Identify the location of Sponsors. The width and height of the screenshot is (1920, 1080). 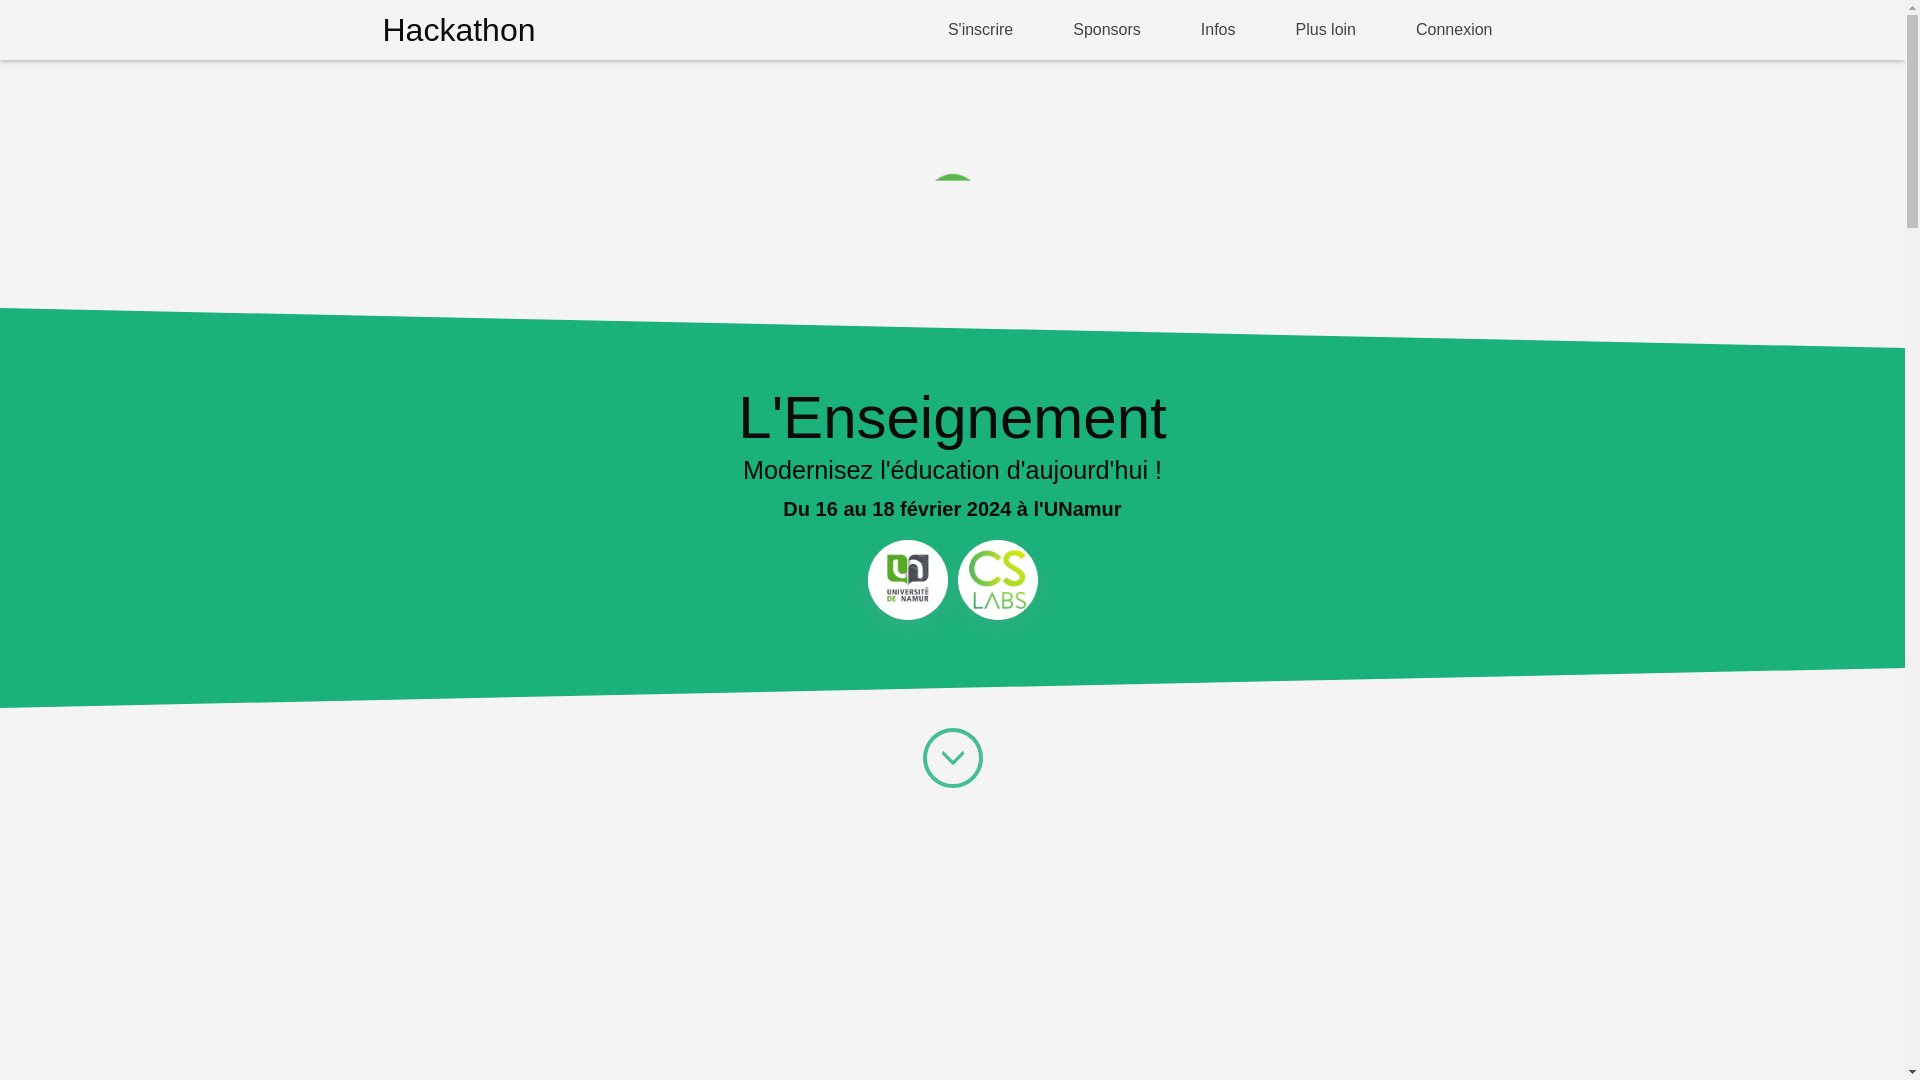
(1107, 30).